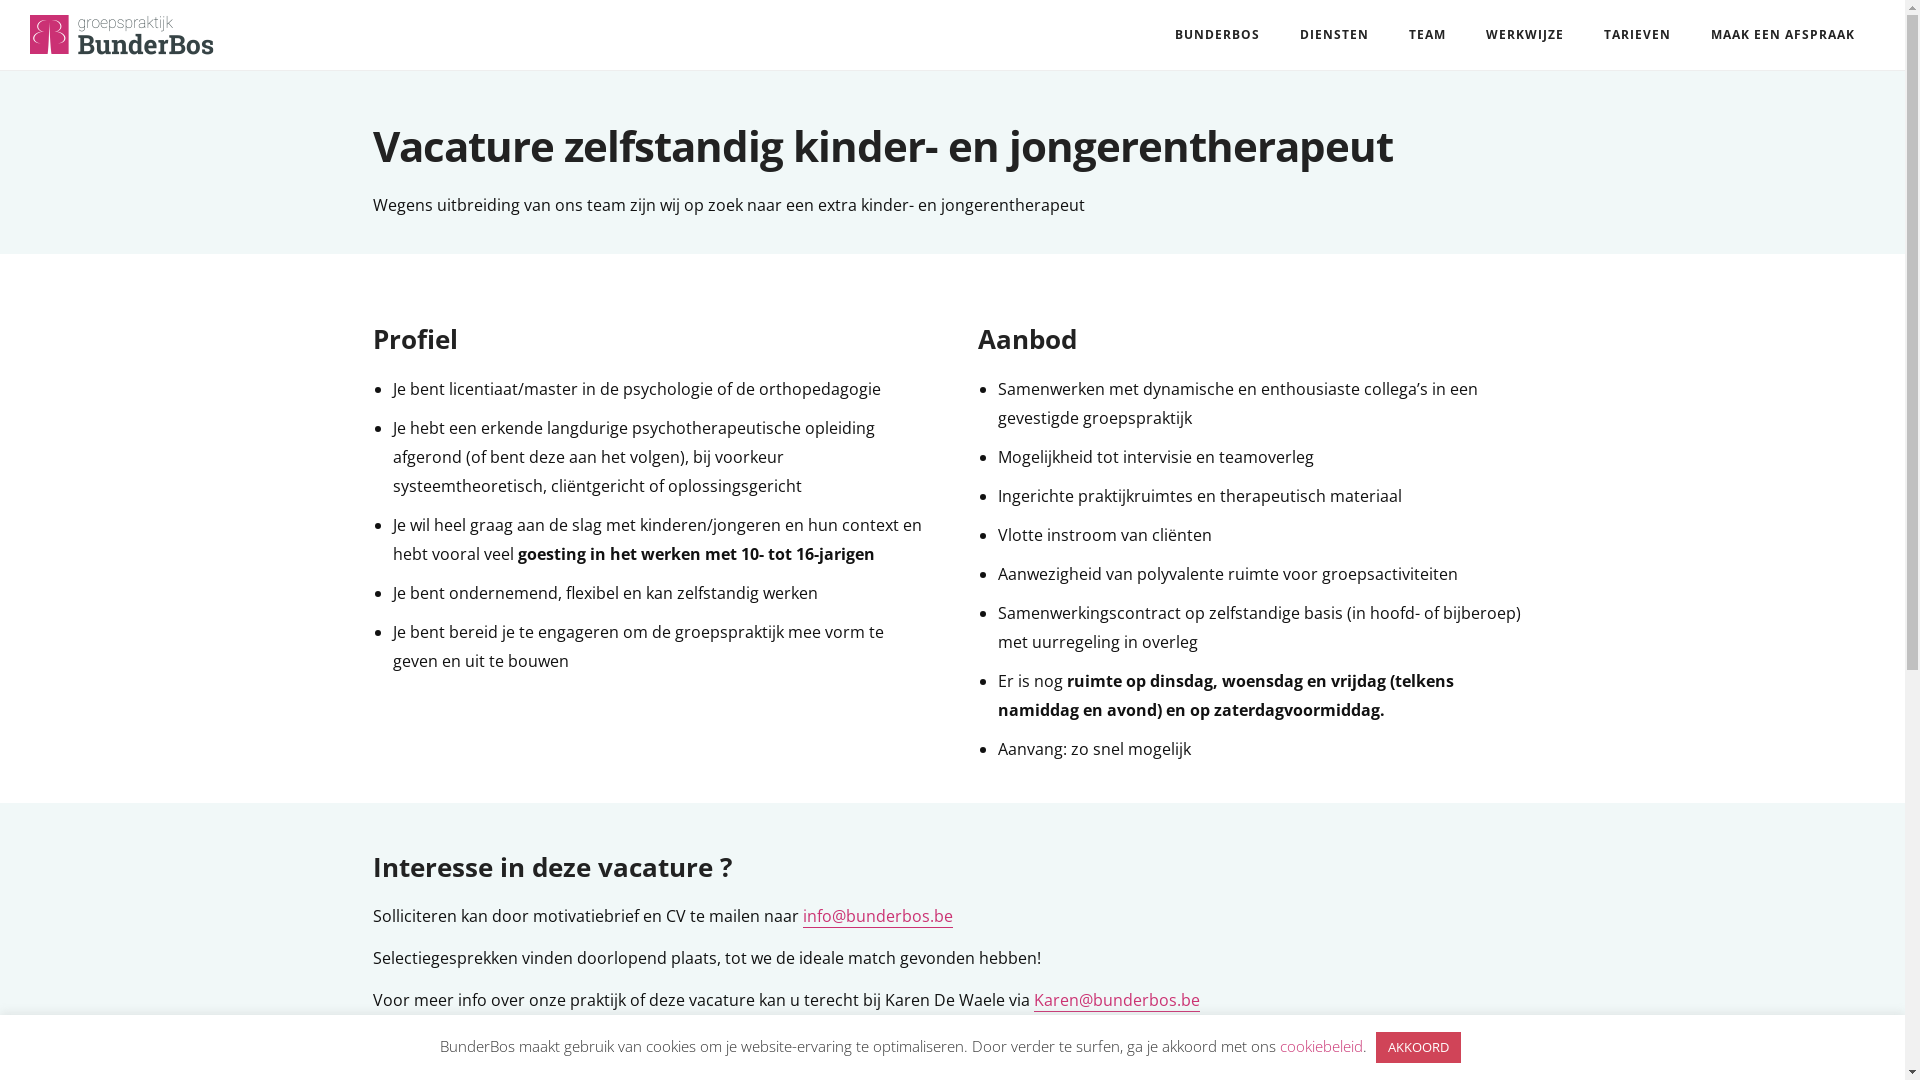 The image size is (1920, 1080). I want to click on info@bunderbos.be, so click(877, 916).